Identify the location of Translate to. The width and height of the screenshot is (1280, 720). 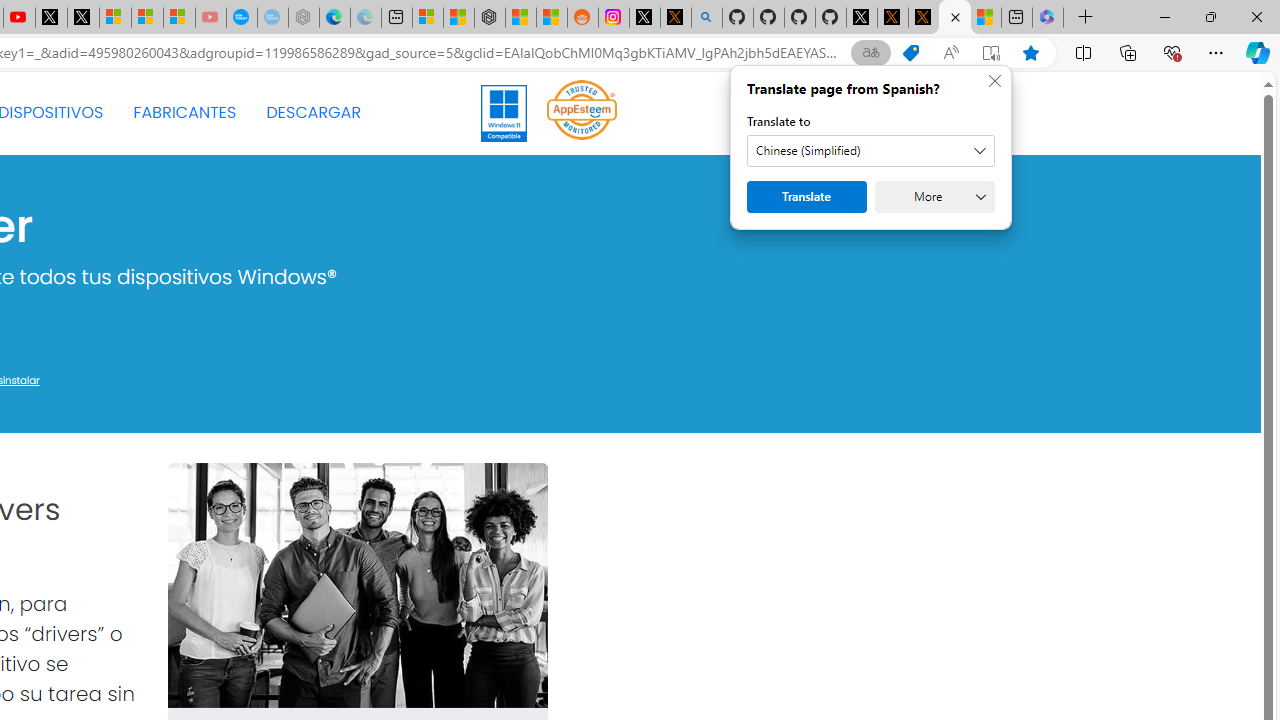
(870, 151).